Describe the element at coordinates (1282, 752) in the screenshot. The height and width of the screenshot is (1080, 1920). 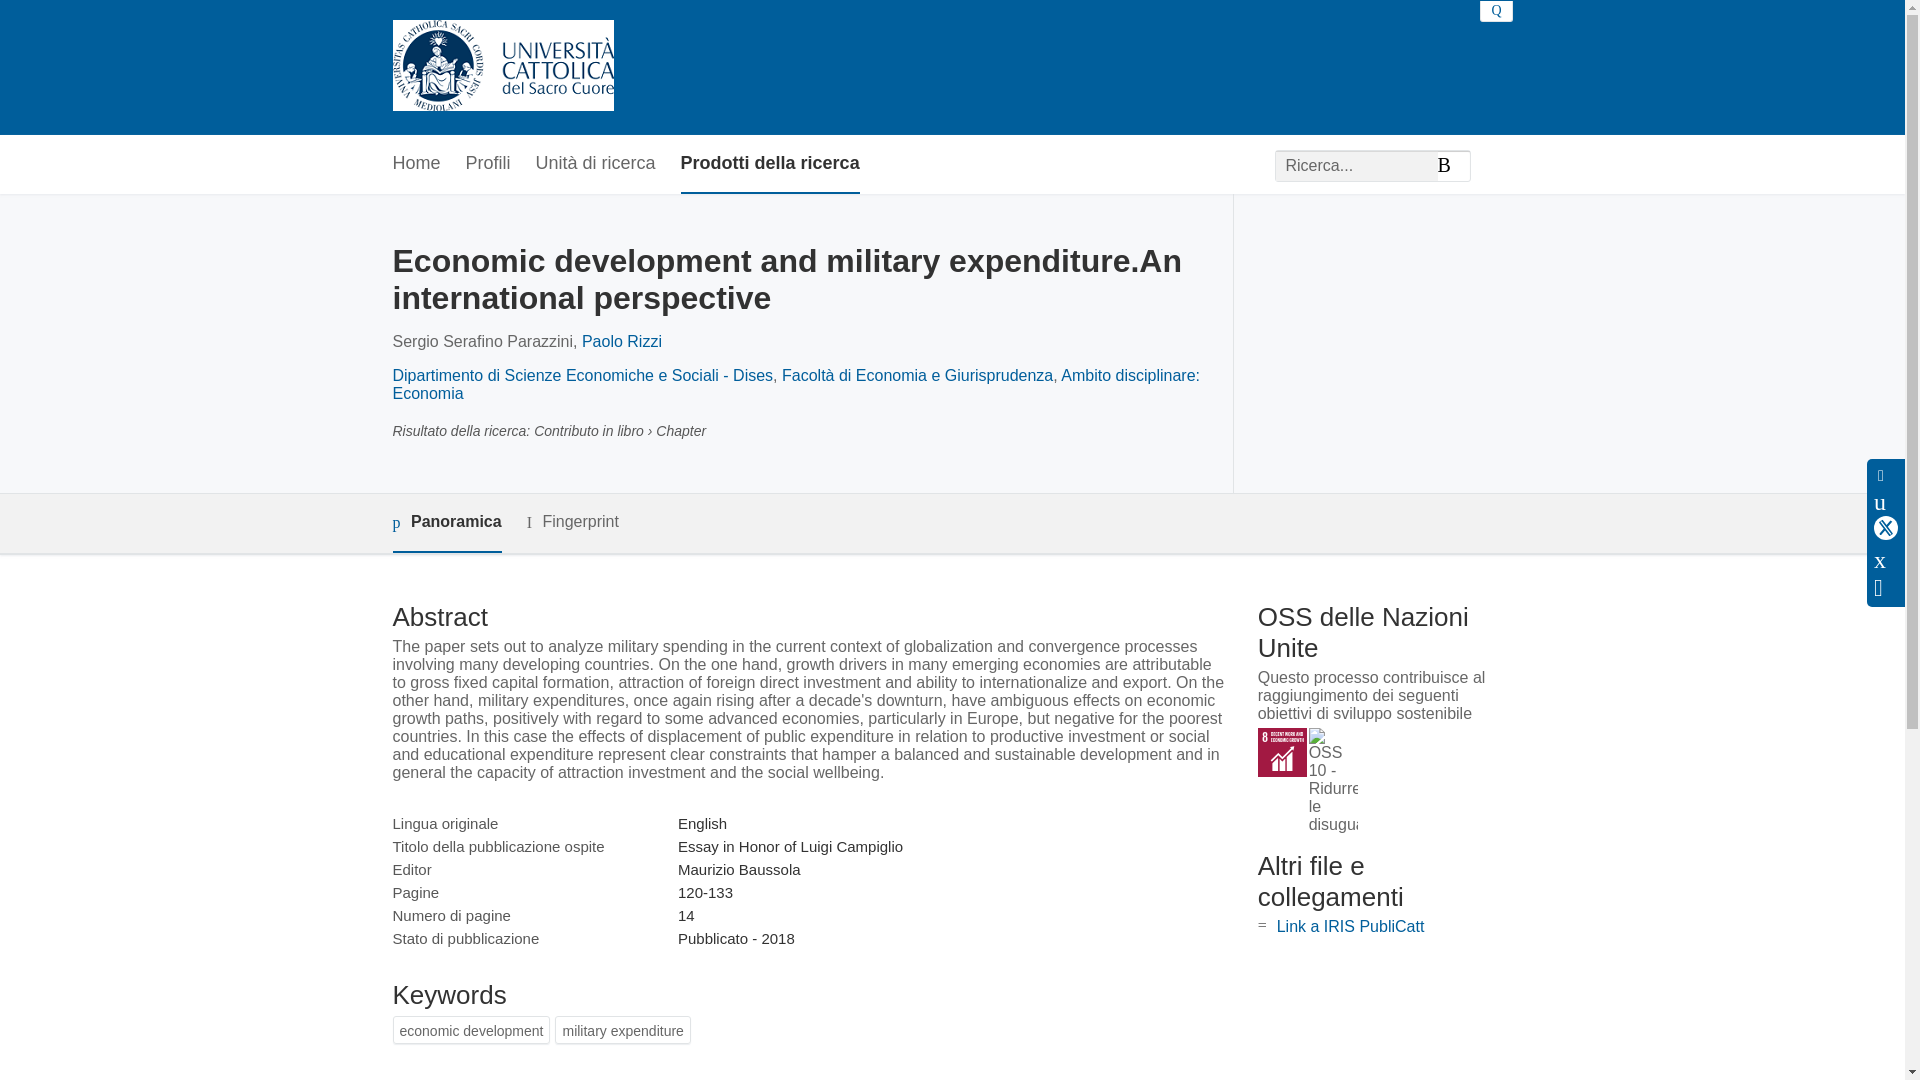
I see `OSS 8 - Lavoro dignitoso e crescita economica` at that location.